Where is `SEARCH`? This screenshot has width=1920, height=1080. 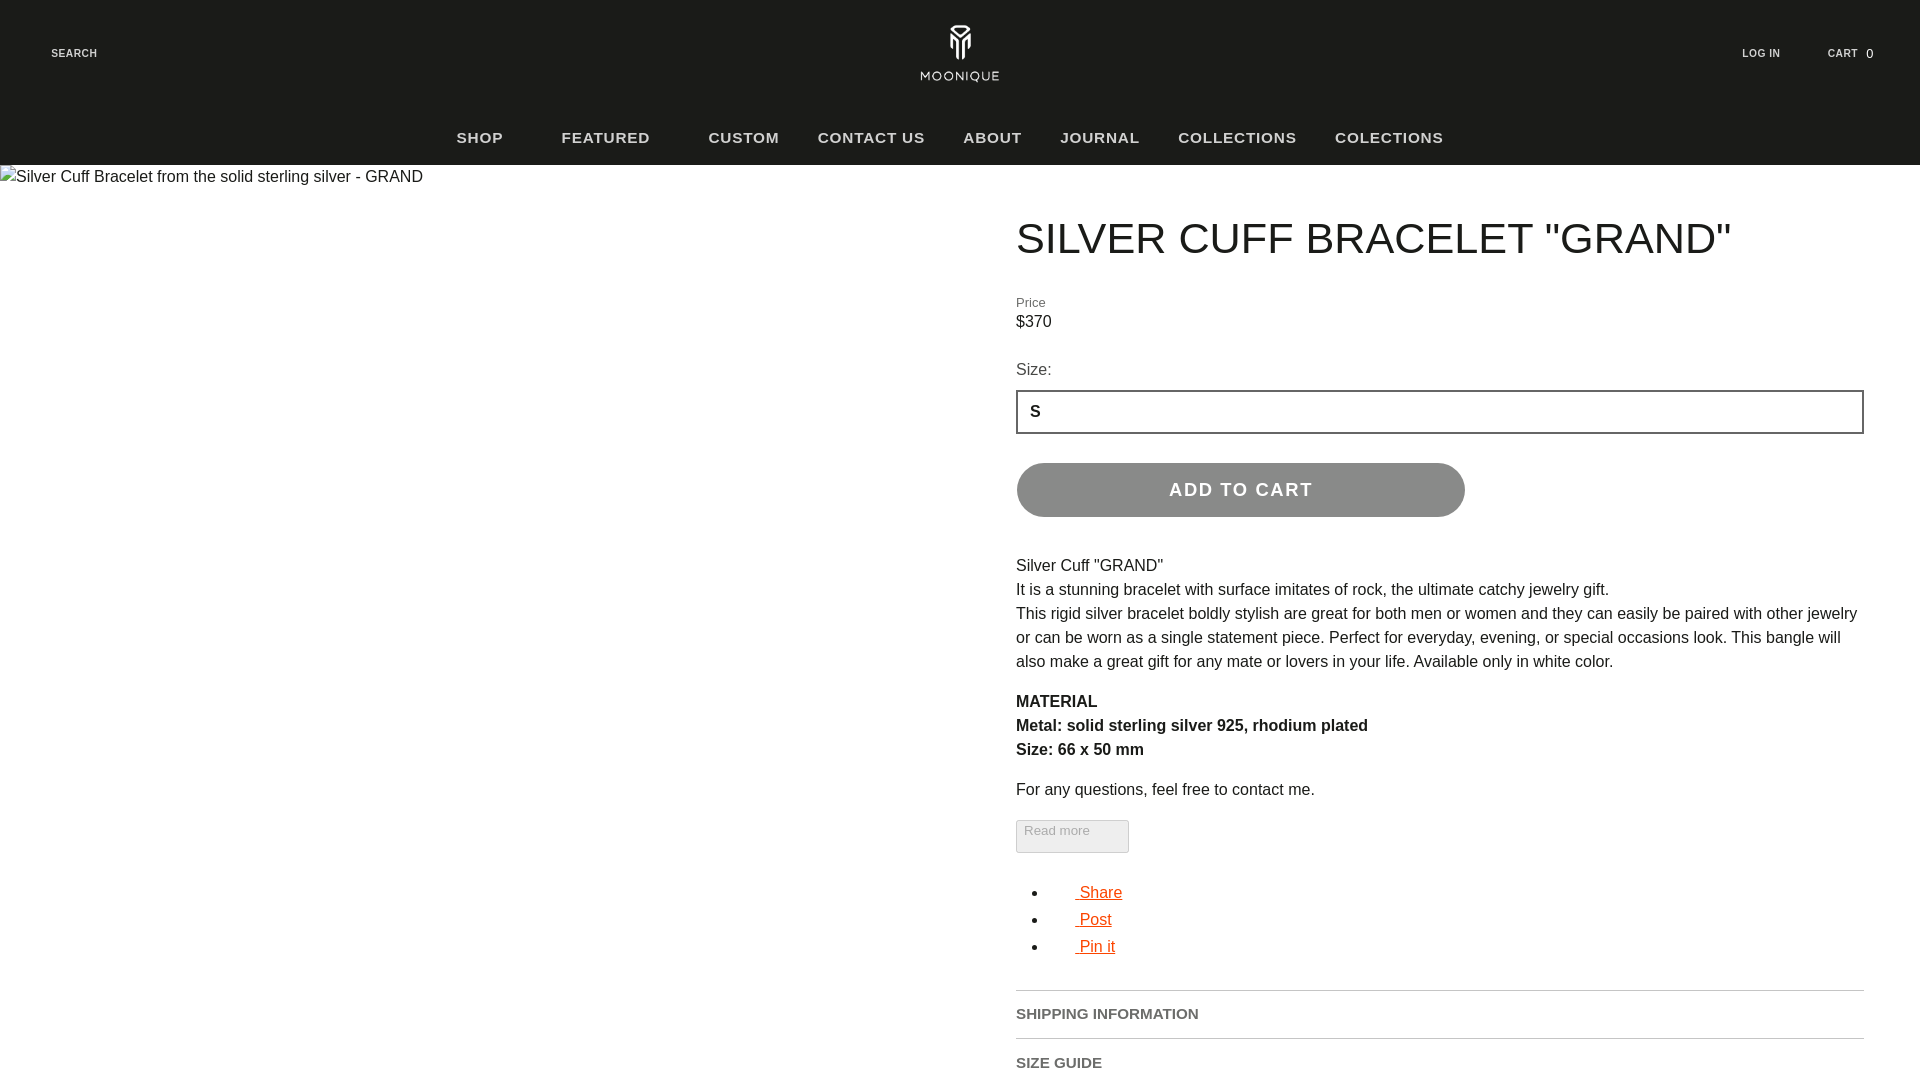 SEARCH is located at coordinates (60, 53).